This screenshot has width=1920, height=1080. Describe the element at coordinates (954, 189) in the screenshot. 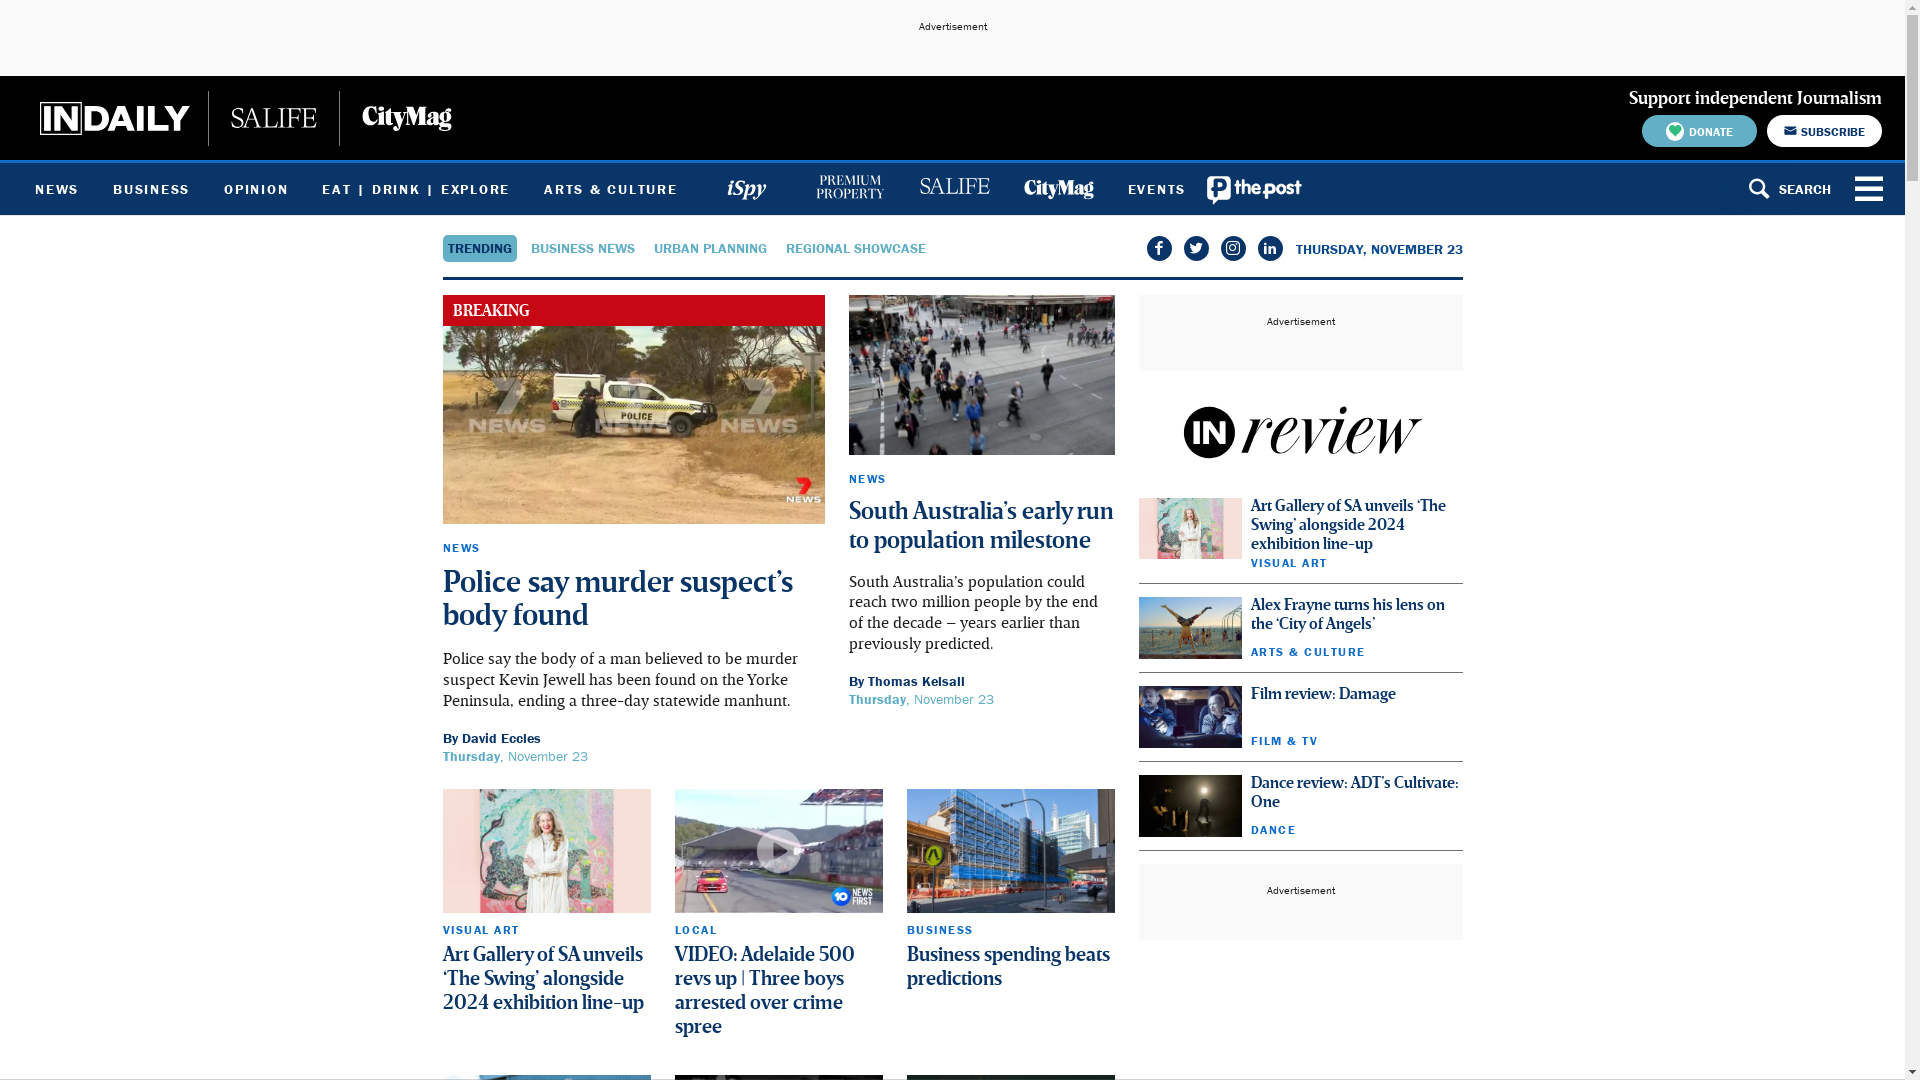

I see `SALIFE` at that location.